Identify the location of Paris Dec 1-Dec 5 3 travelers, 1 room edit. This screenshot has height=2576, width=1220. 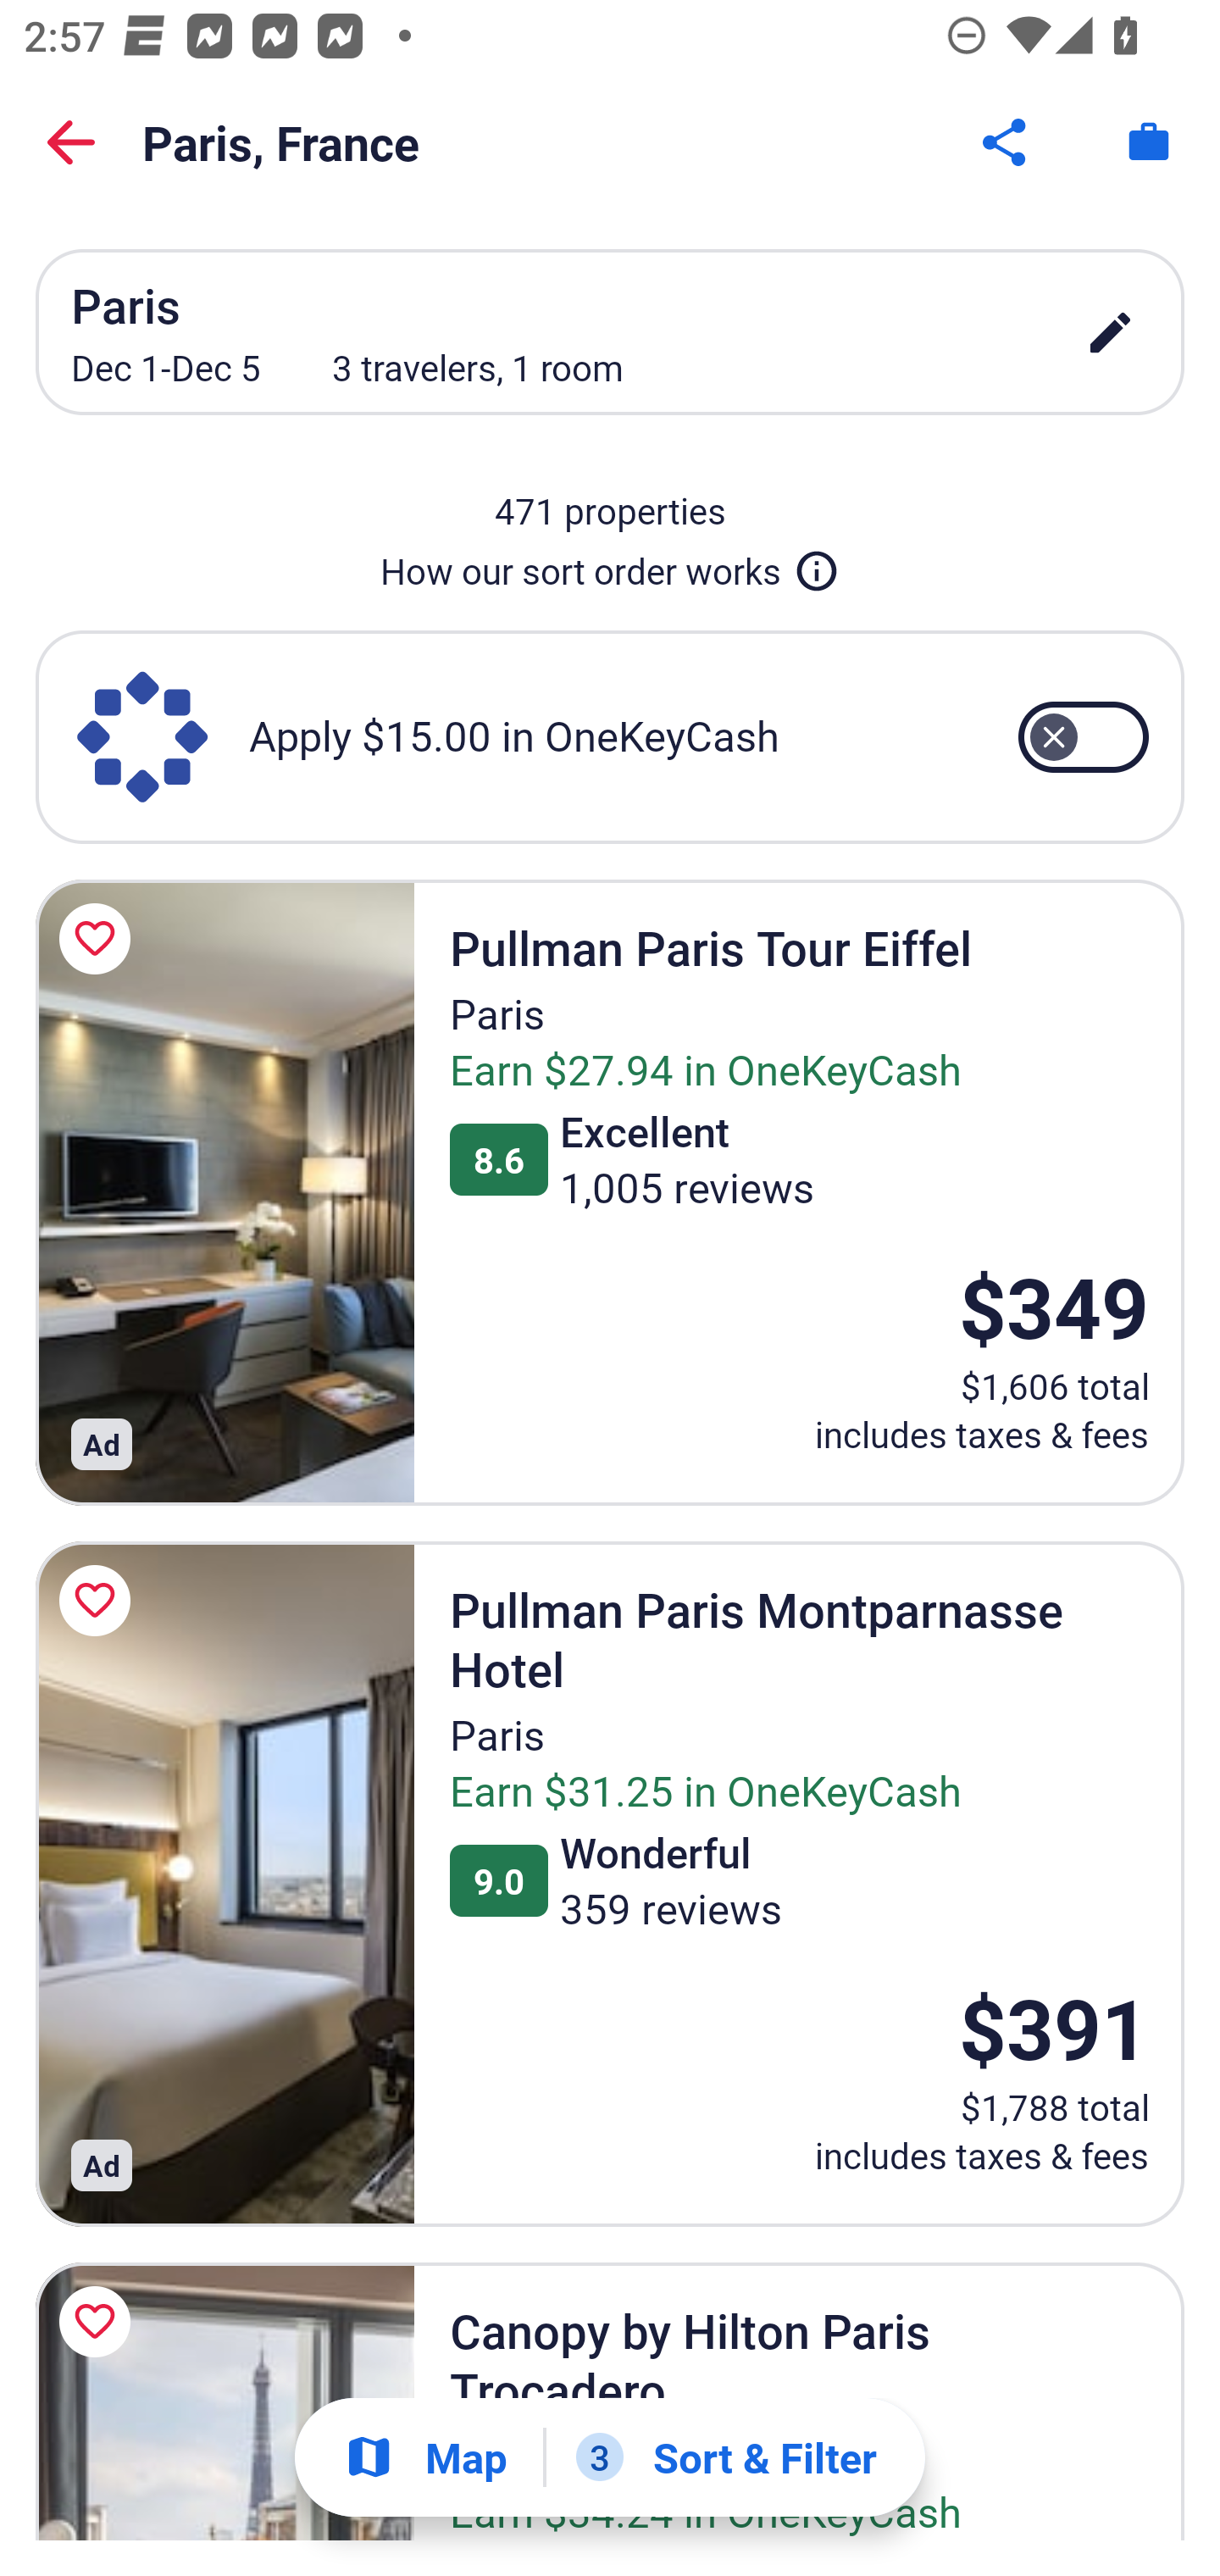
(610, 332).